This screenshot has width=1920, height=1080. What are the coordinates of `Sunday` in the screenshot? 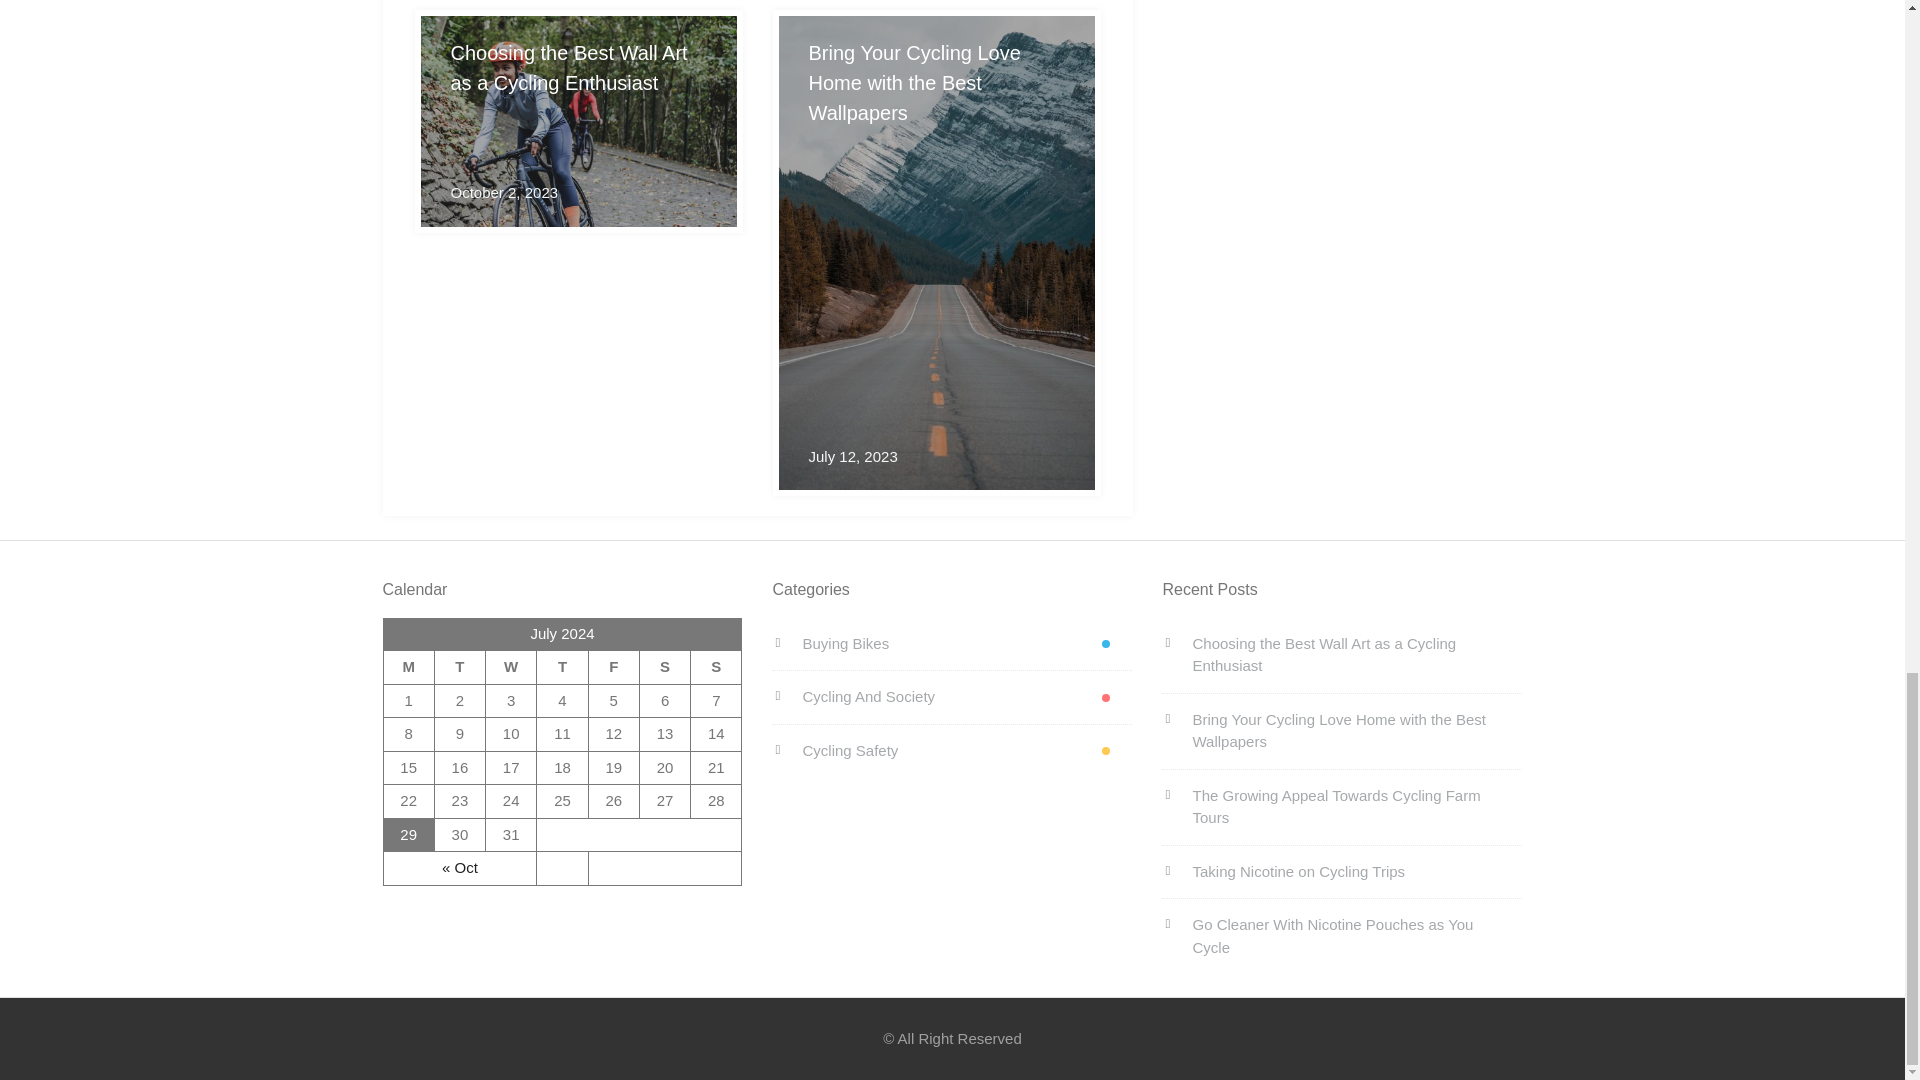 It's located at (716, 668).